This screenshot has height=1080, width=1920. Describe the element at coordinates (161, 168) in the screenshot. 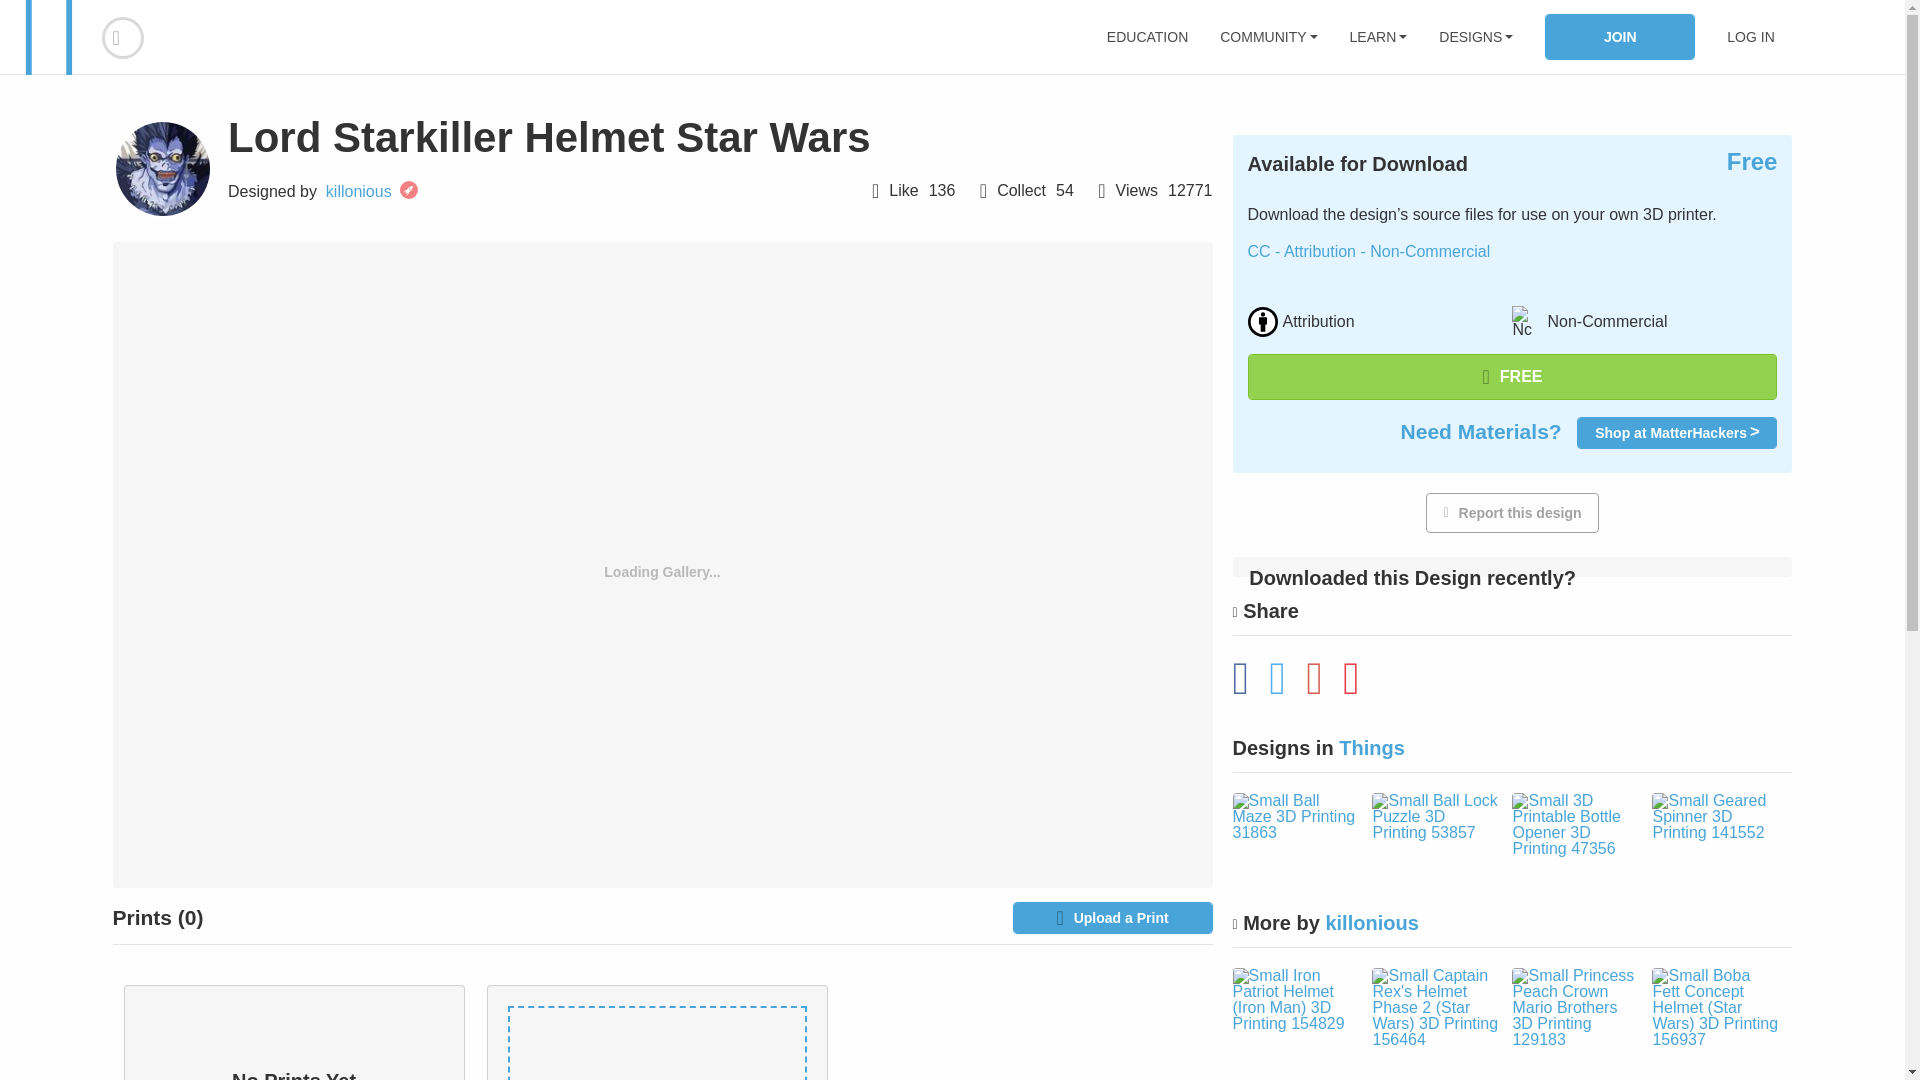

I see `View killonious's profile` at that location.